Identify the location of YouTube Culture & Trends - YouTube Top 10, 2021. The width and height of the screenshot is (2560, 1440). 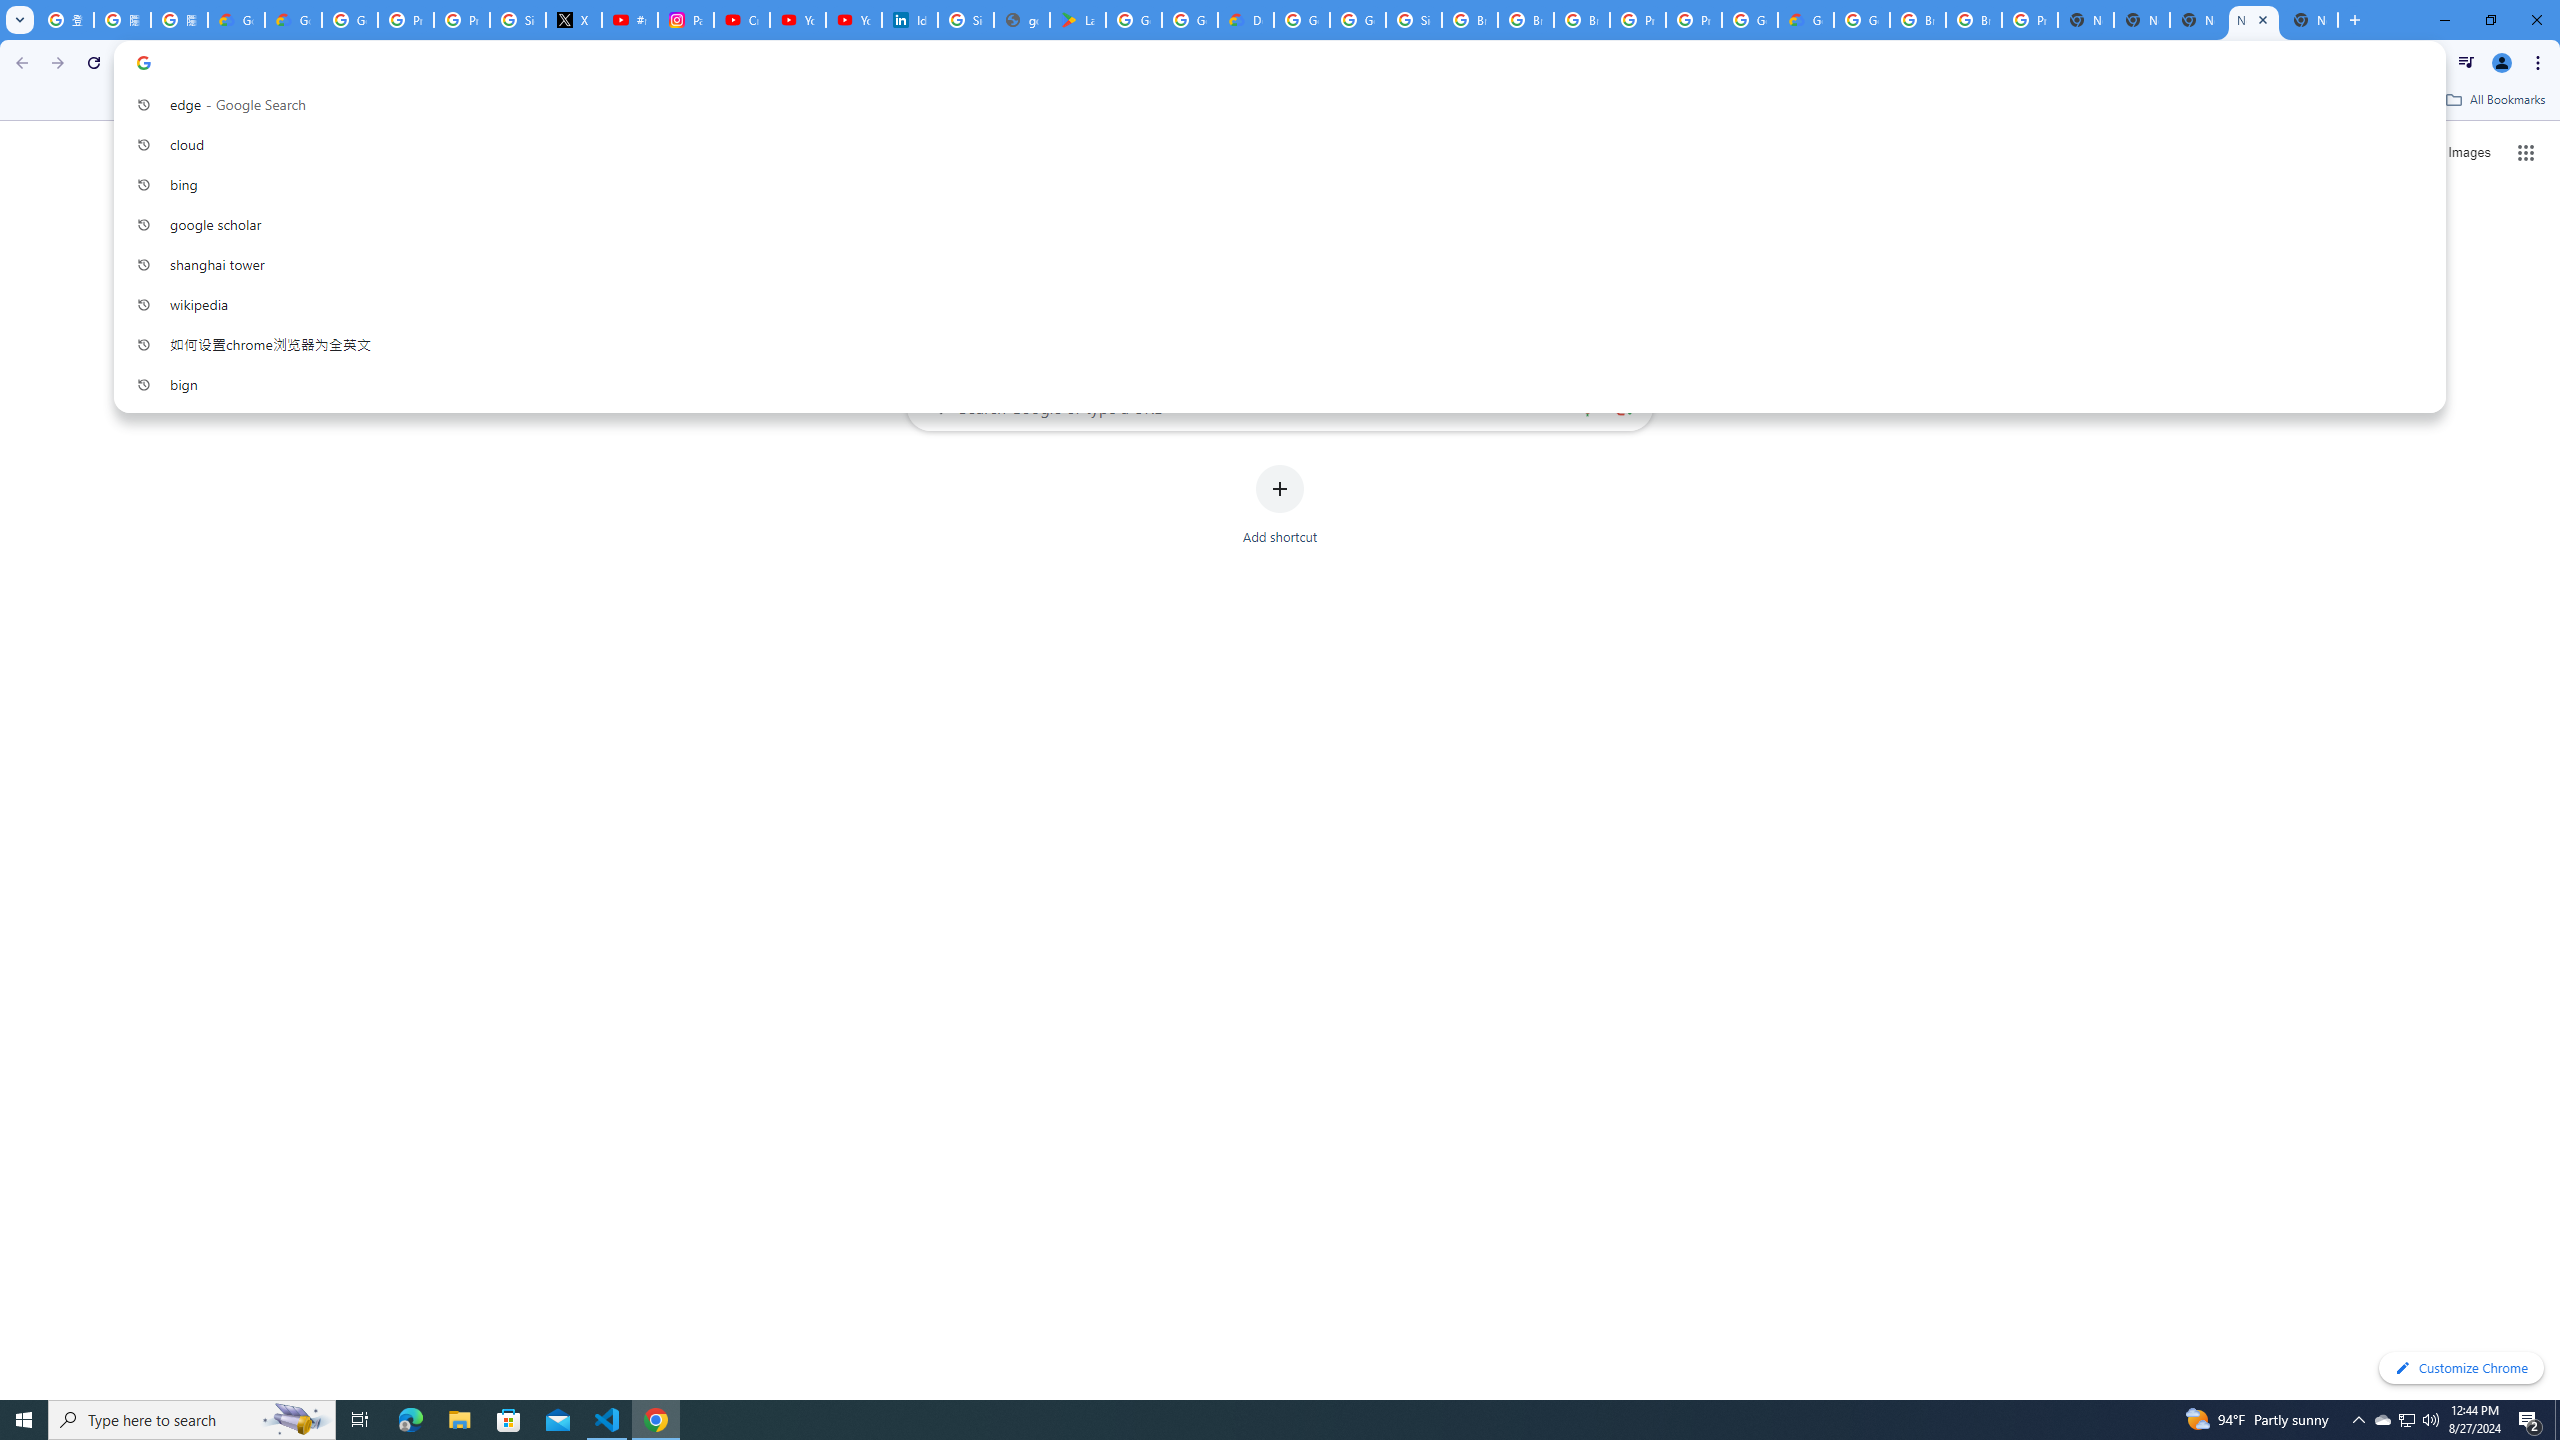
(853, 20).